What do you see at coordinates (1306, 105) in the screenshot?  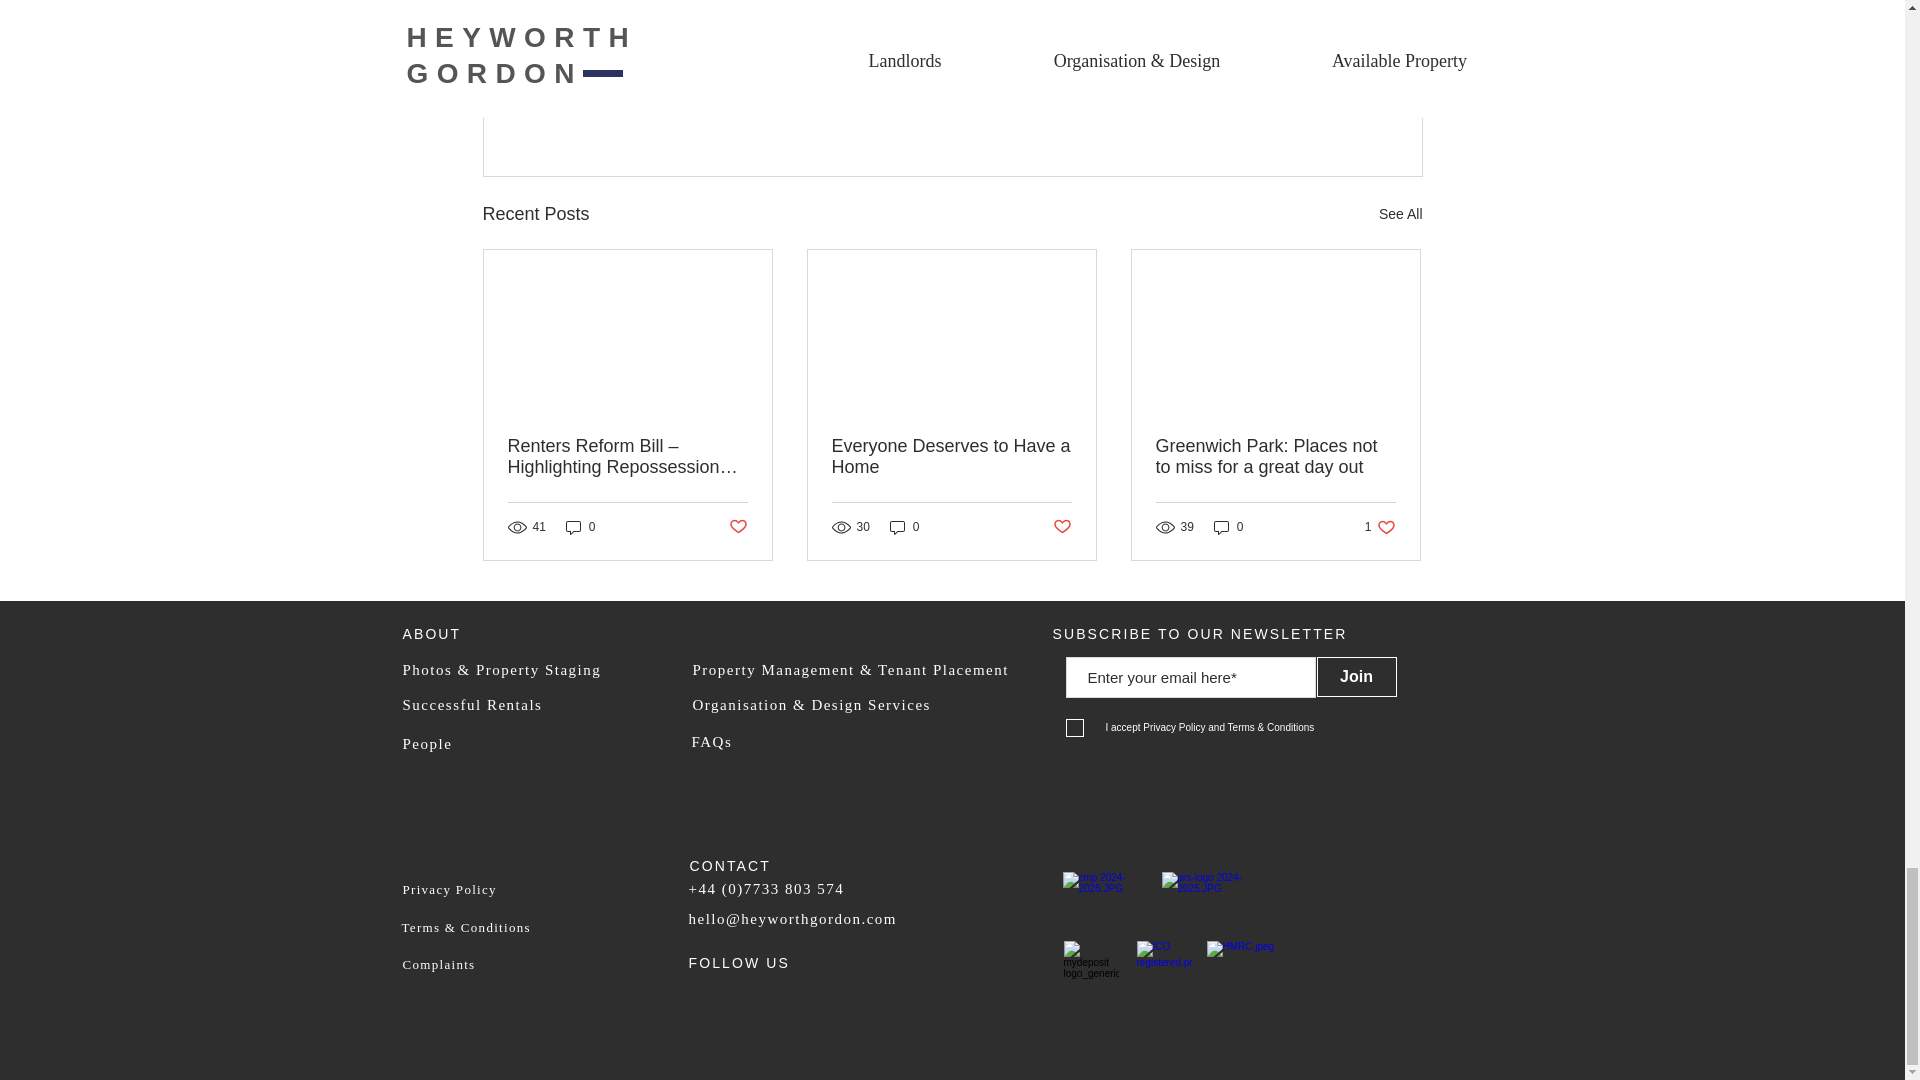 I see `Greenwich Park: Places not to miss for a great day out` at bounding box center [1306, 105].